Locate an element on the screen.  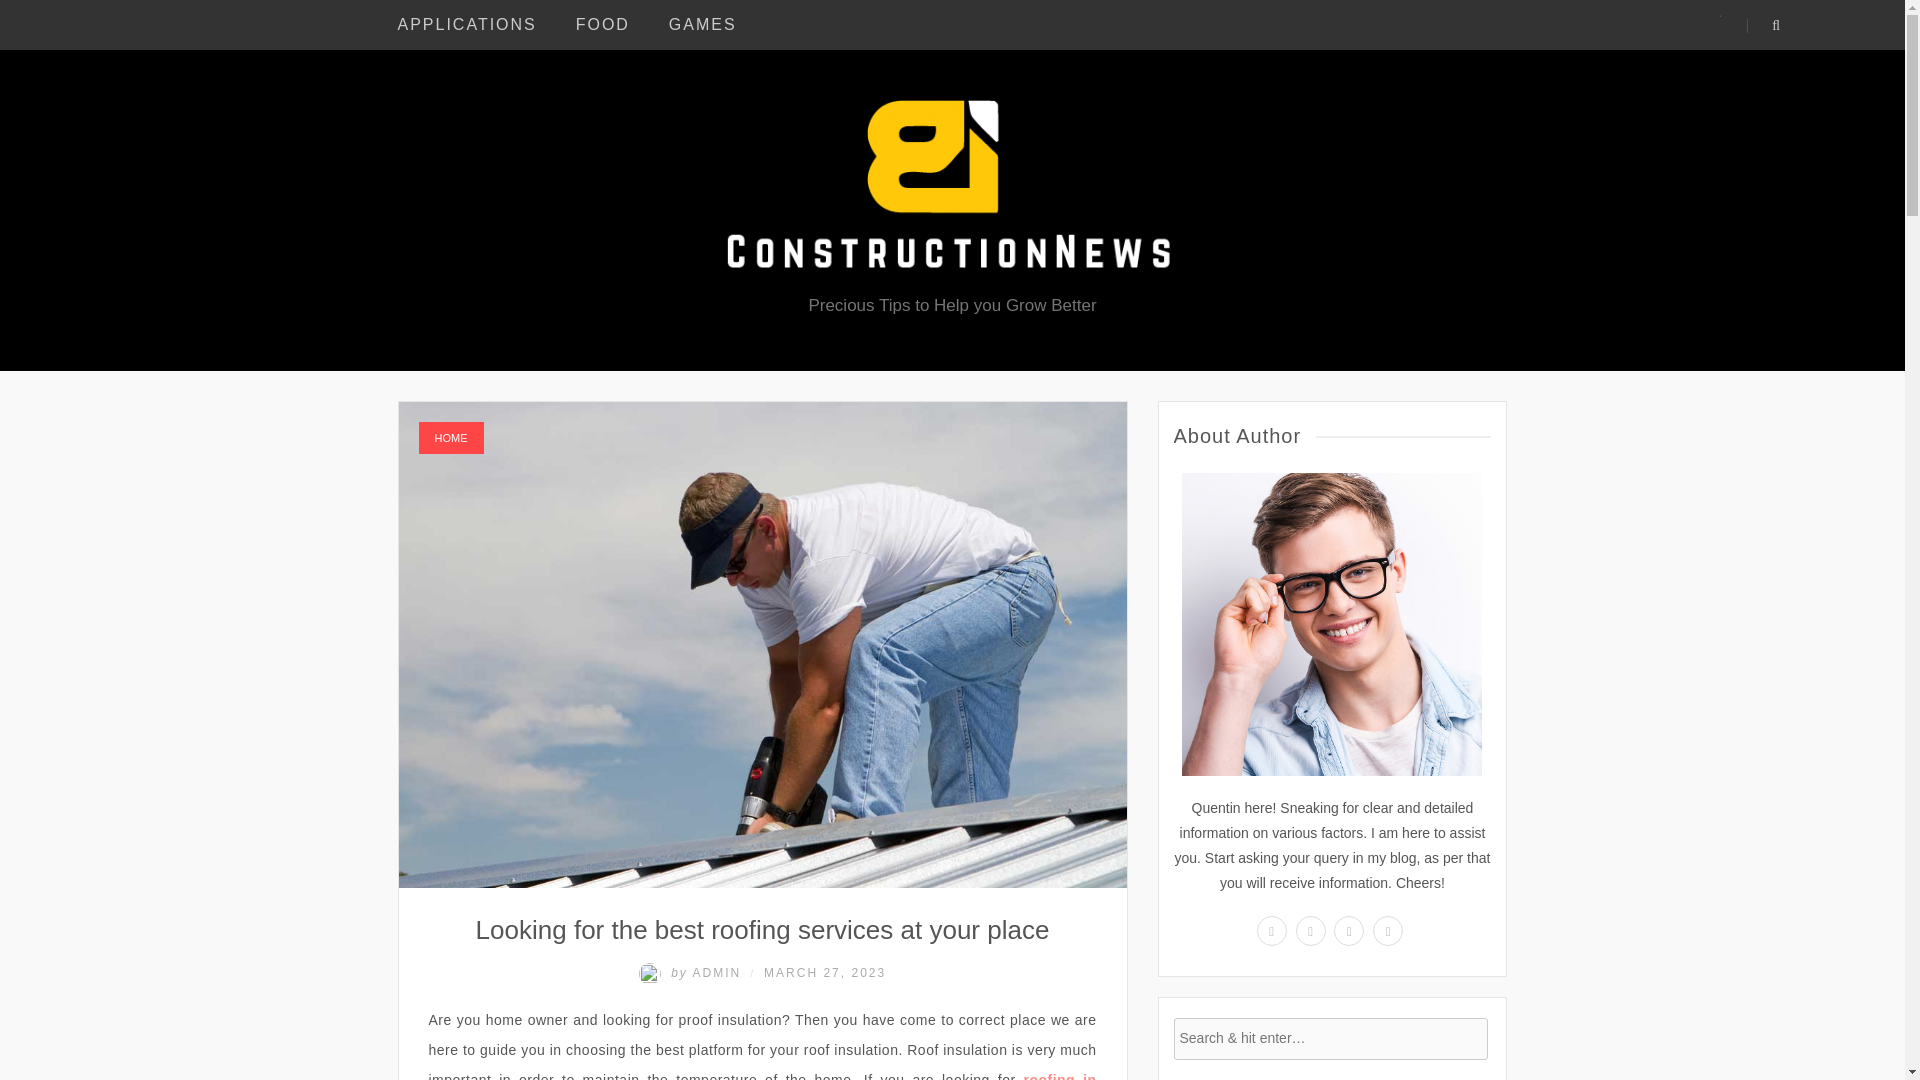
Twitter is located at coordinates (1348, 930).